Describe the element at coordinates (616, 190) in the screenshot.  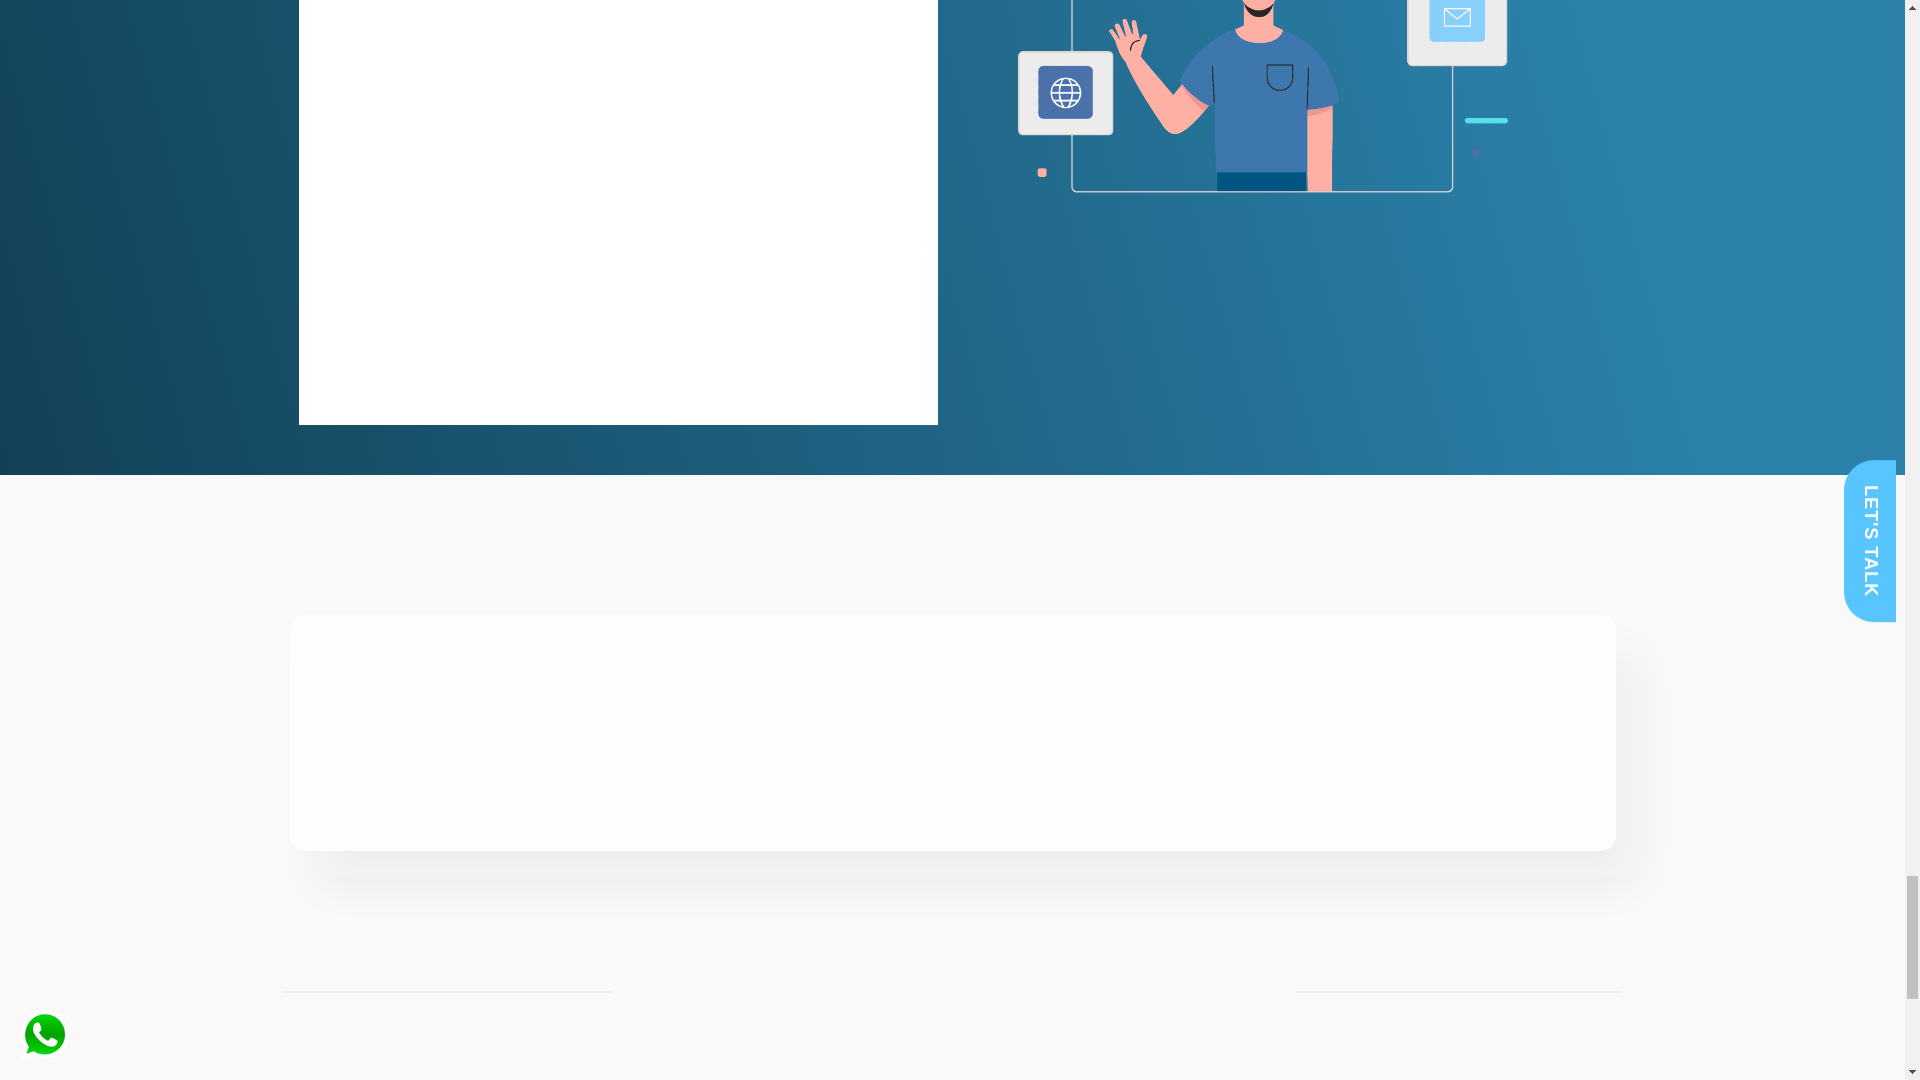
I see `footer-form` at that location.